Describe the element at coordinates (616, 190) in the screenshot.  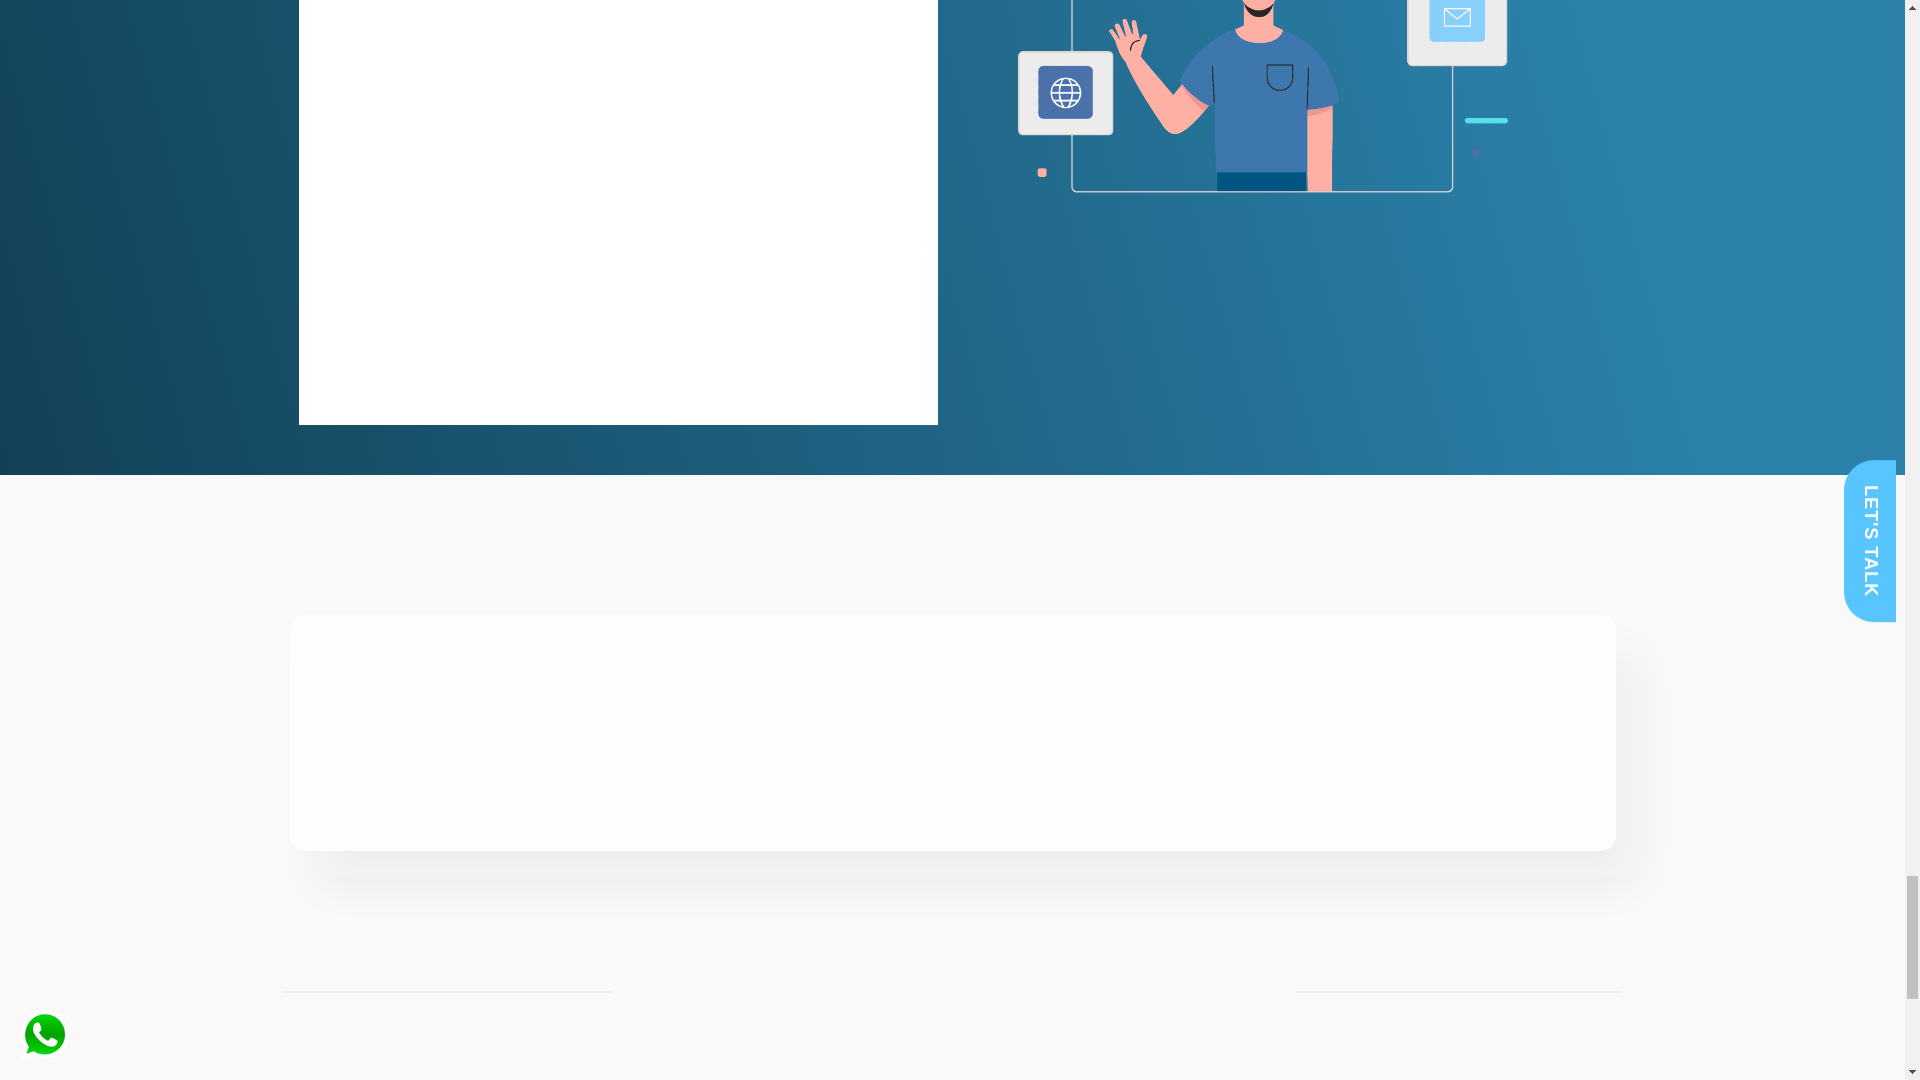
I see `footer-form` at that location.